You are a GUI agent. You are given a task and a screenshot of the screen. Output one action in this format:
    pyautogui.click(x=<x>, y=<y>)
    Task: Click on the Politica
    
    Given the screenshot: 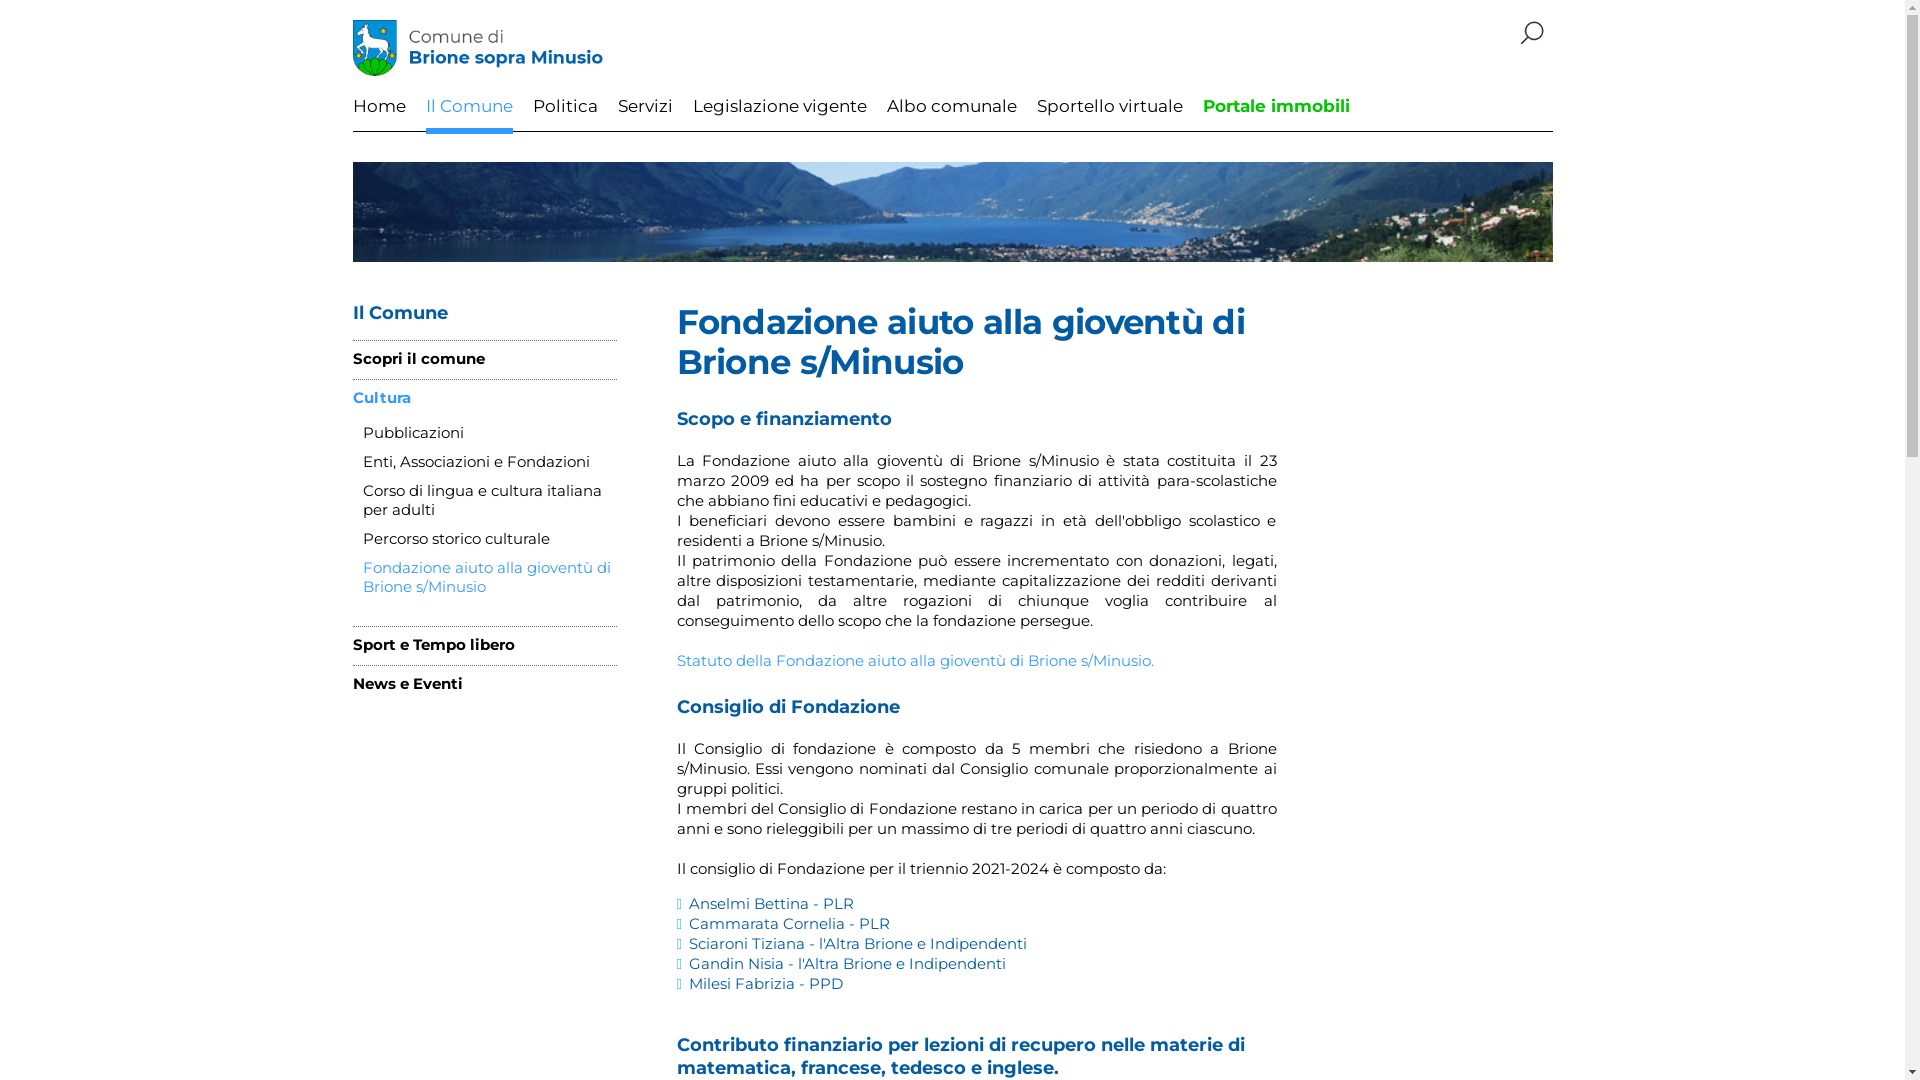 What is the action you would take?
    pyautogui.click(x=564, y=115)
    